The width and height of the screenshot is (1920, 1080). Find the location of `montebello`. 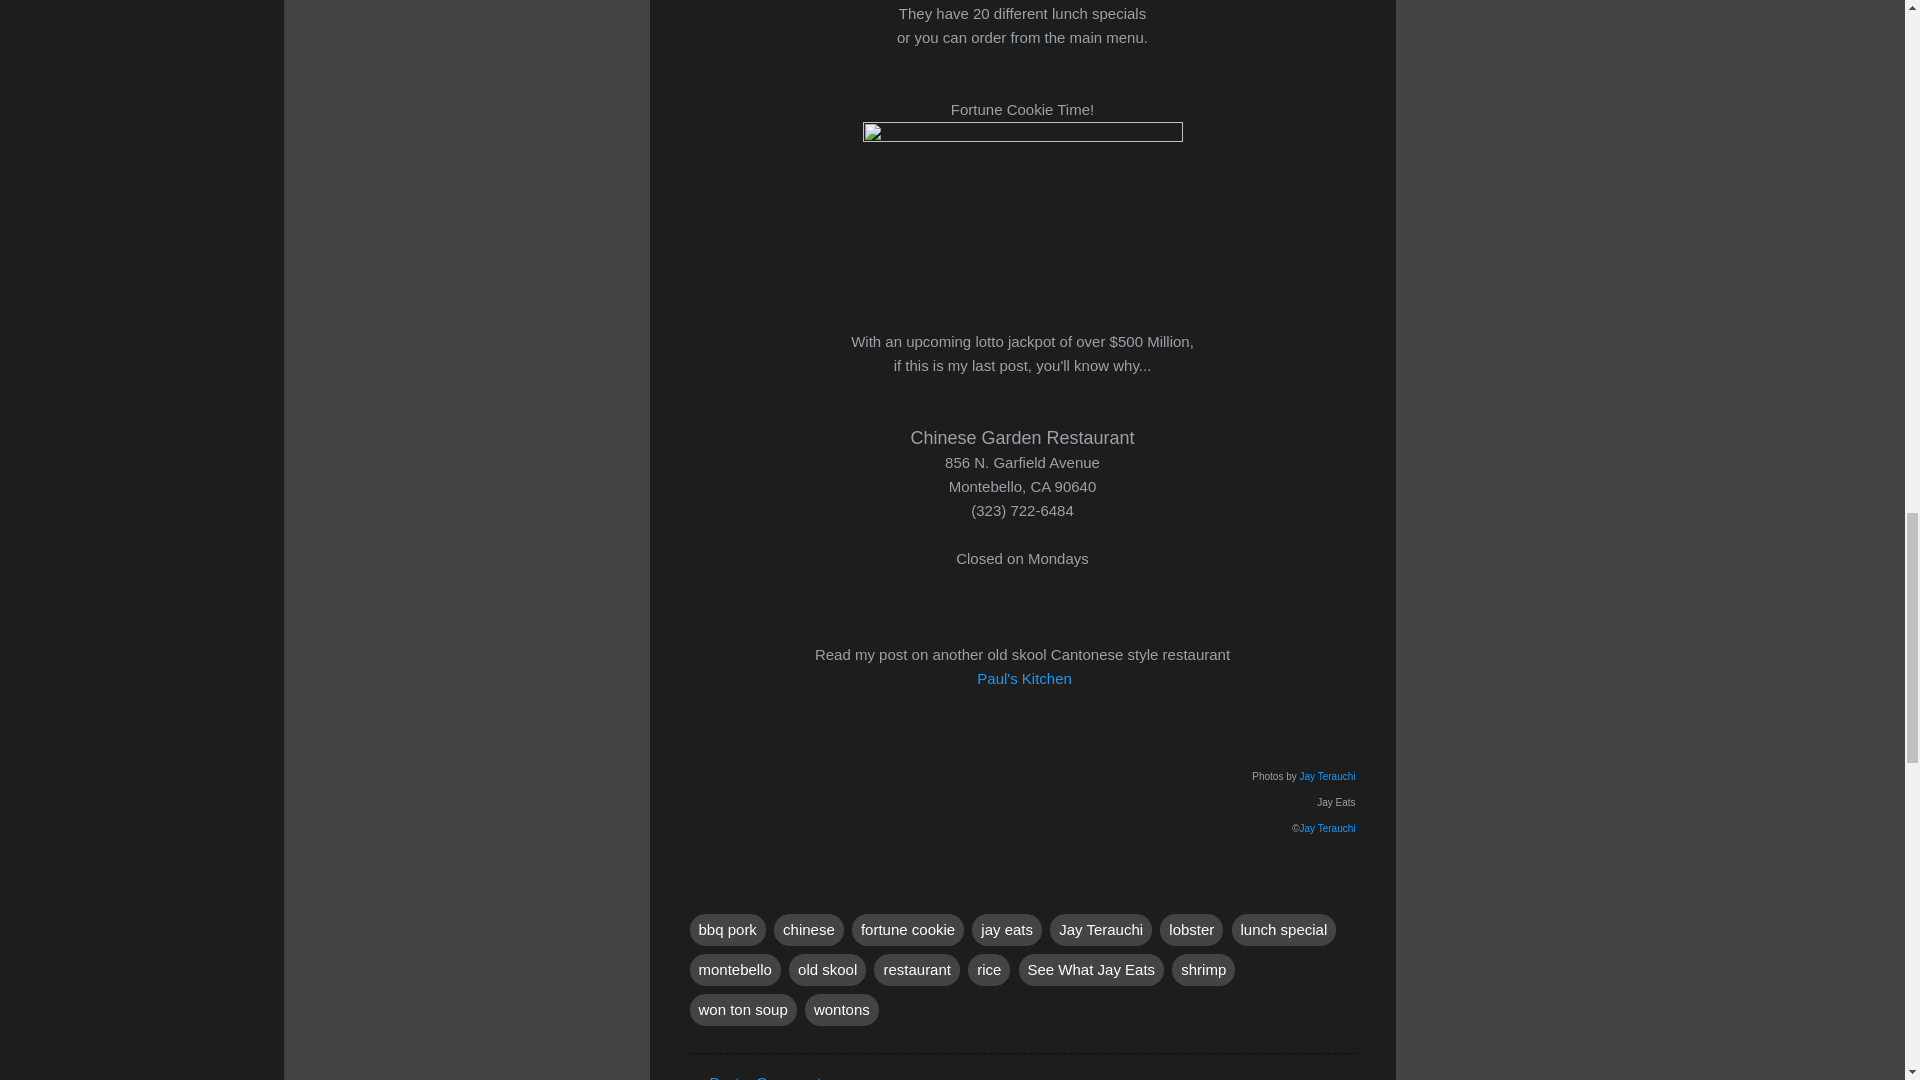

montebello is located at coordinates (735, 970).